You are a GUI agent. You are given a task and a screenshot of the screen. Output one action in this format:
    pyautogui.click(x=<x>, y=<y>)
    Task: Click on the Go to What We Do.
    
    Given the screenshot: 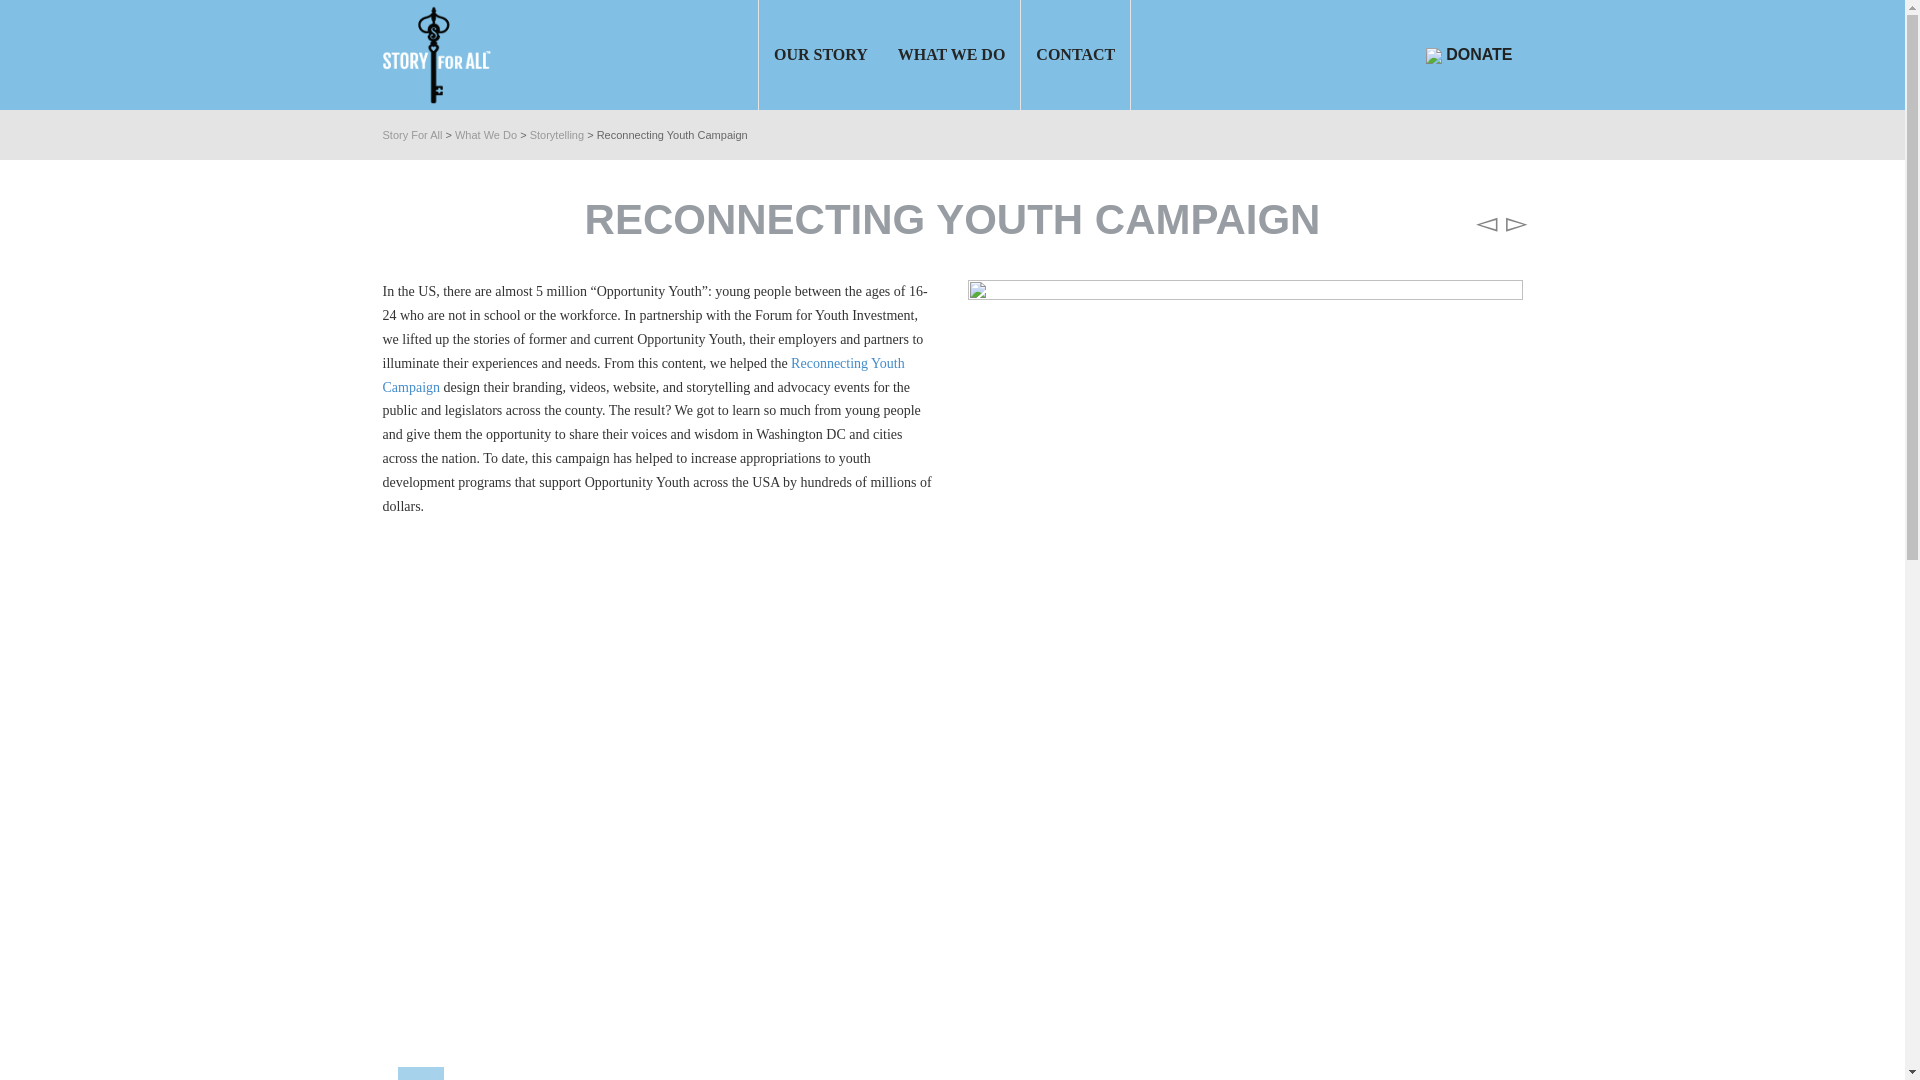 What is the action you would take?
    pyautogui.click(x=486, y=134)
    